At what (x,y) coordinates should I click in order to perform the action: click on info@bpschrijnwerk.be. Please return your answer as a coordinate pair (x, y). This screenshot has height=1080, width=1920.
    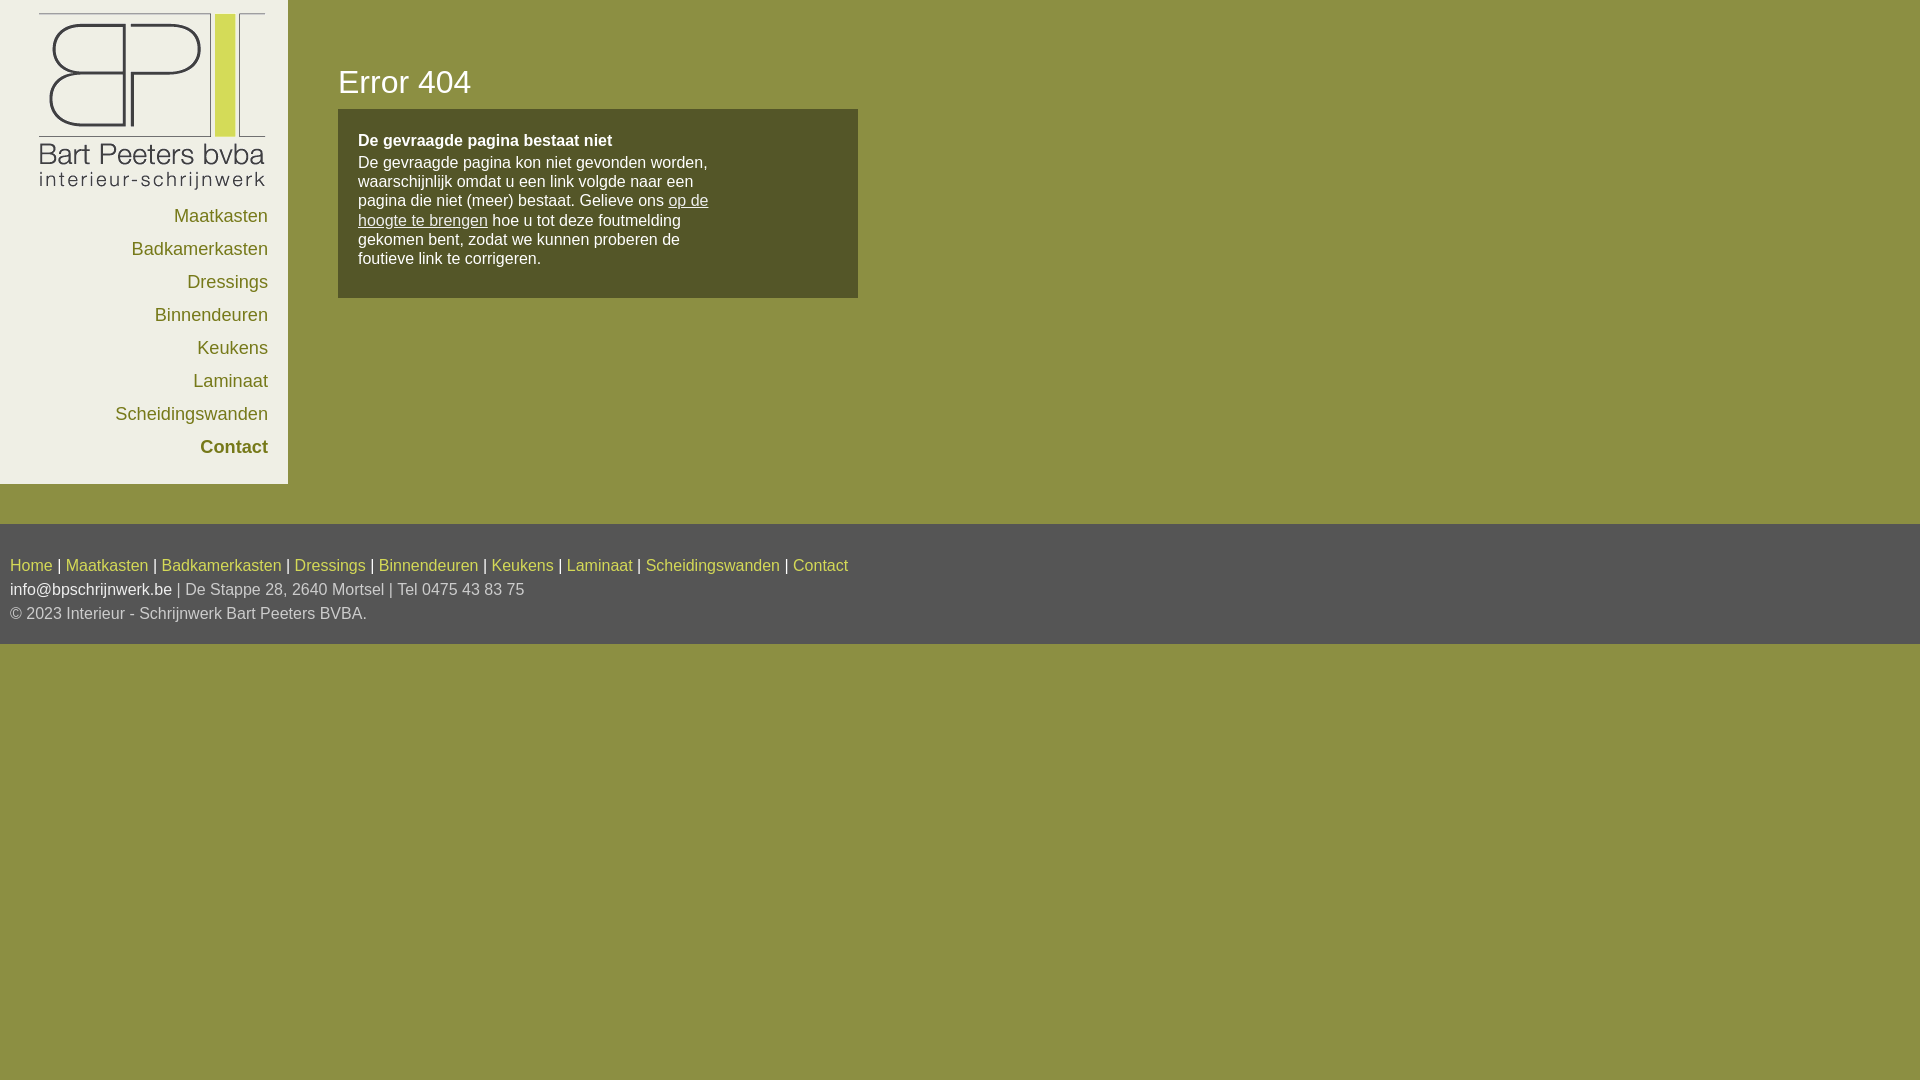
    Looking at the image, I should click on (91, 590).